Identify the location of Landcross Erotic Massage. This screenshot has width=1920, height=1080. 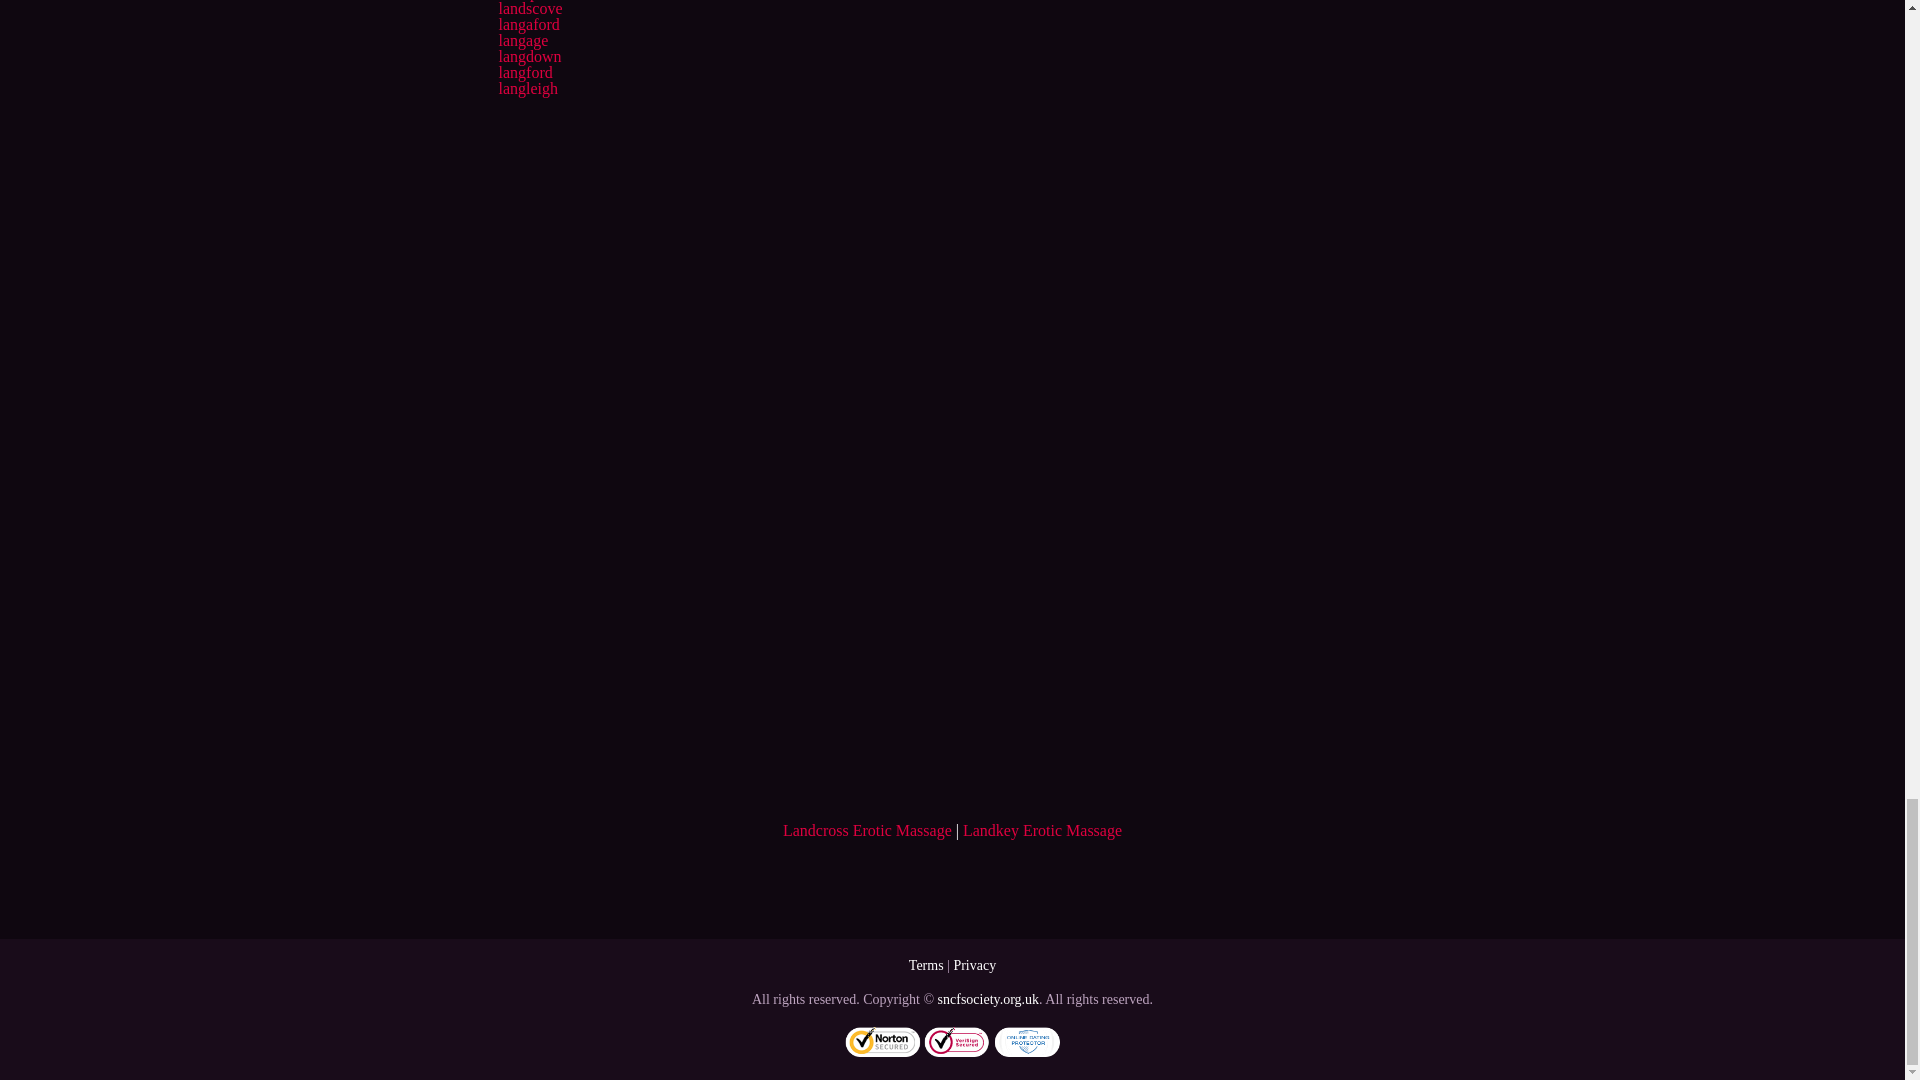
(868, 830).